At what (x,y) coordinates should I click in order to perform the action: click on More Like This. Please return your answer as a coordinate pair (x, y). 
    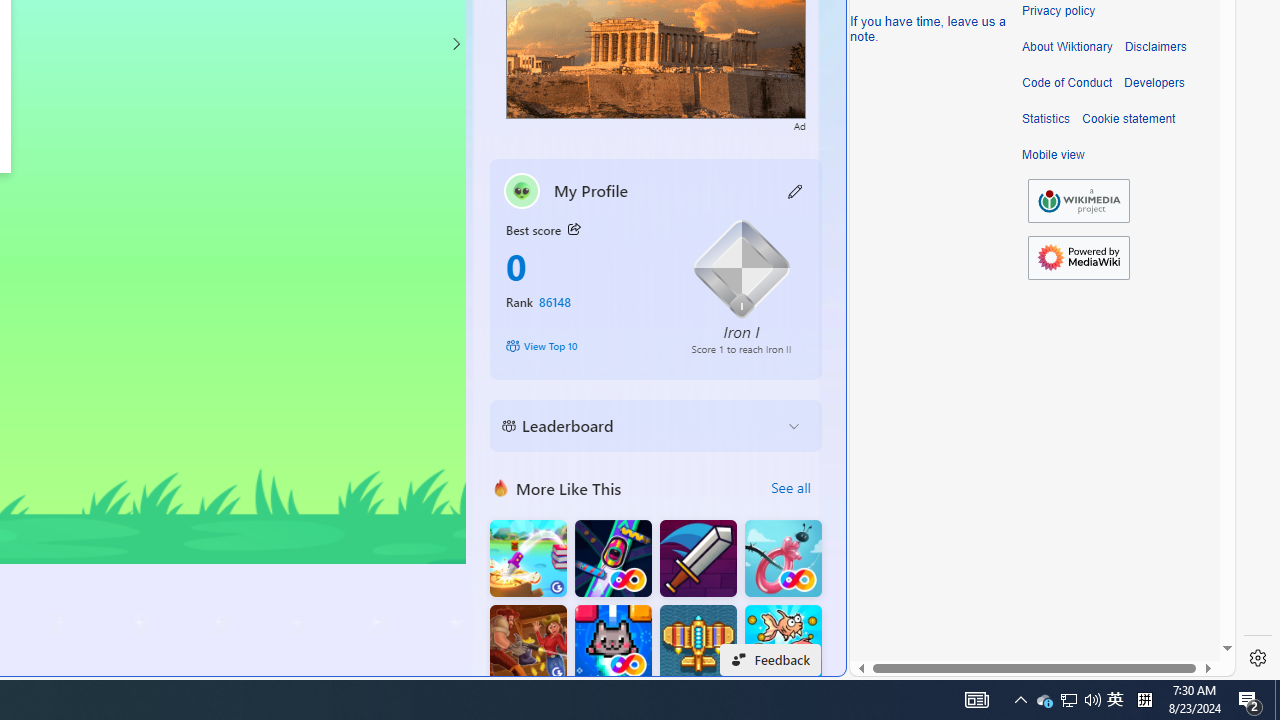
    Looking at the image, I should click on (501, 487).